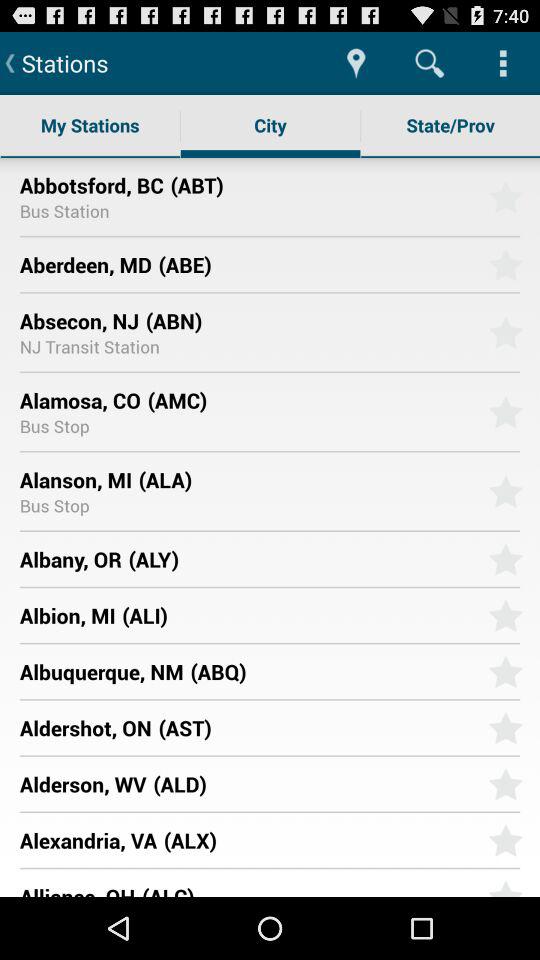  I want to click on open the item to the right of albuquerque, nm item, so click(332, 671).